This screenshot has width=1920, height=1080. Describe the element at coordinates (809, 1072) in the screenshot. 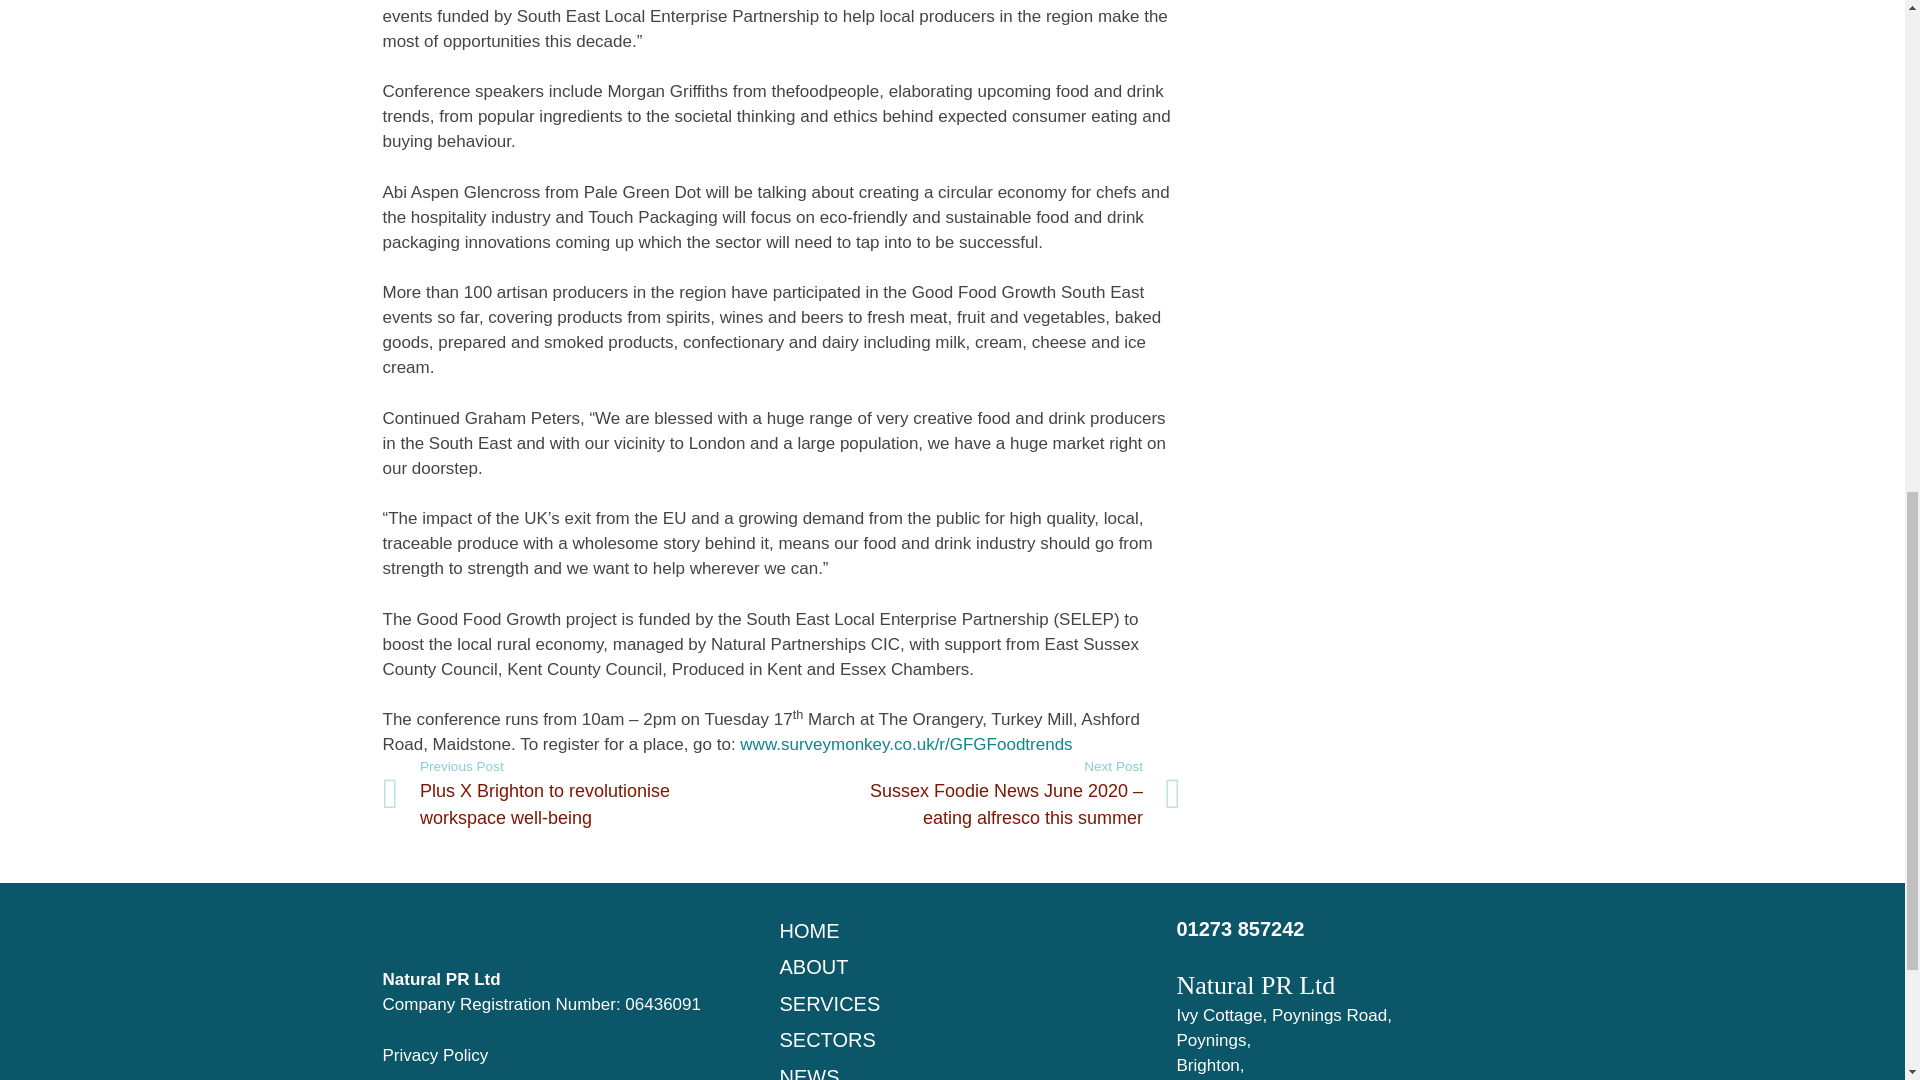

I see `NEWS` at that location.